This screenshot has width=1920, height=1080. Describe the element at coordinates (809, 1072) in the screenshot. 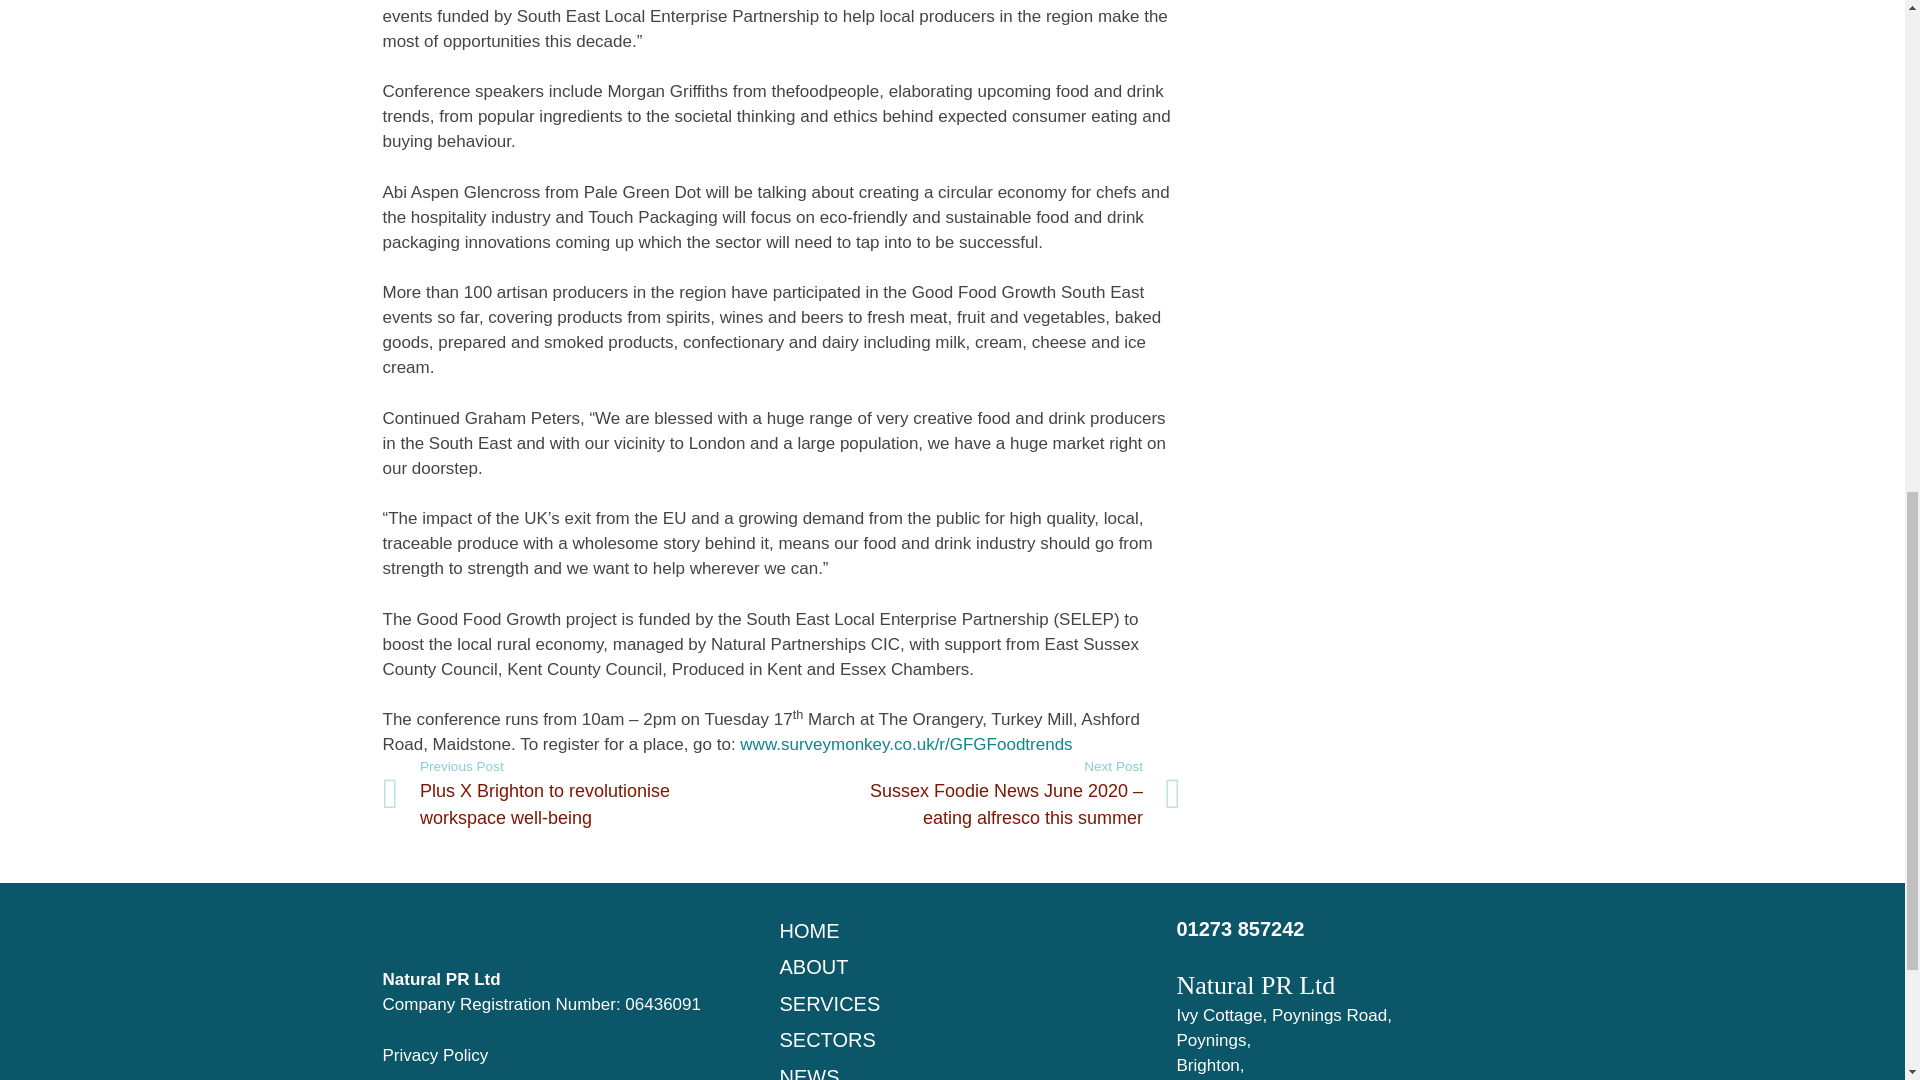

I see `NEWS` at that location.